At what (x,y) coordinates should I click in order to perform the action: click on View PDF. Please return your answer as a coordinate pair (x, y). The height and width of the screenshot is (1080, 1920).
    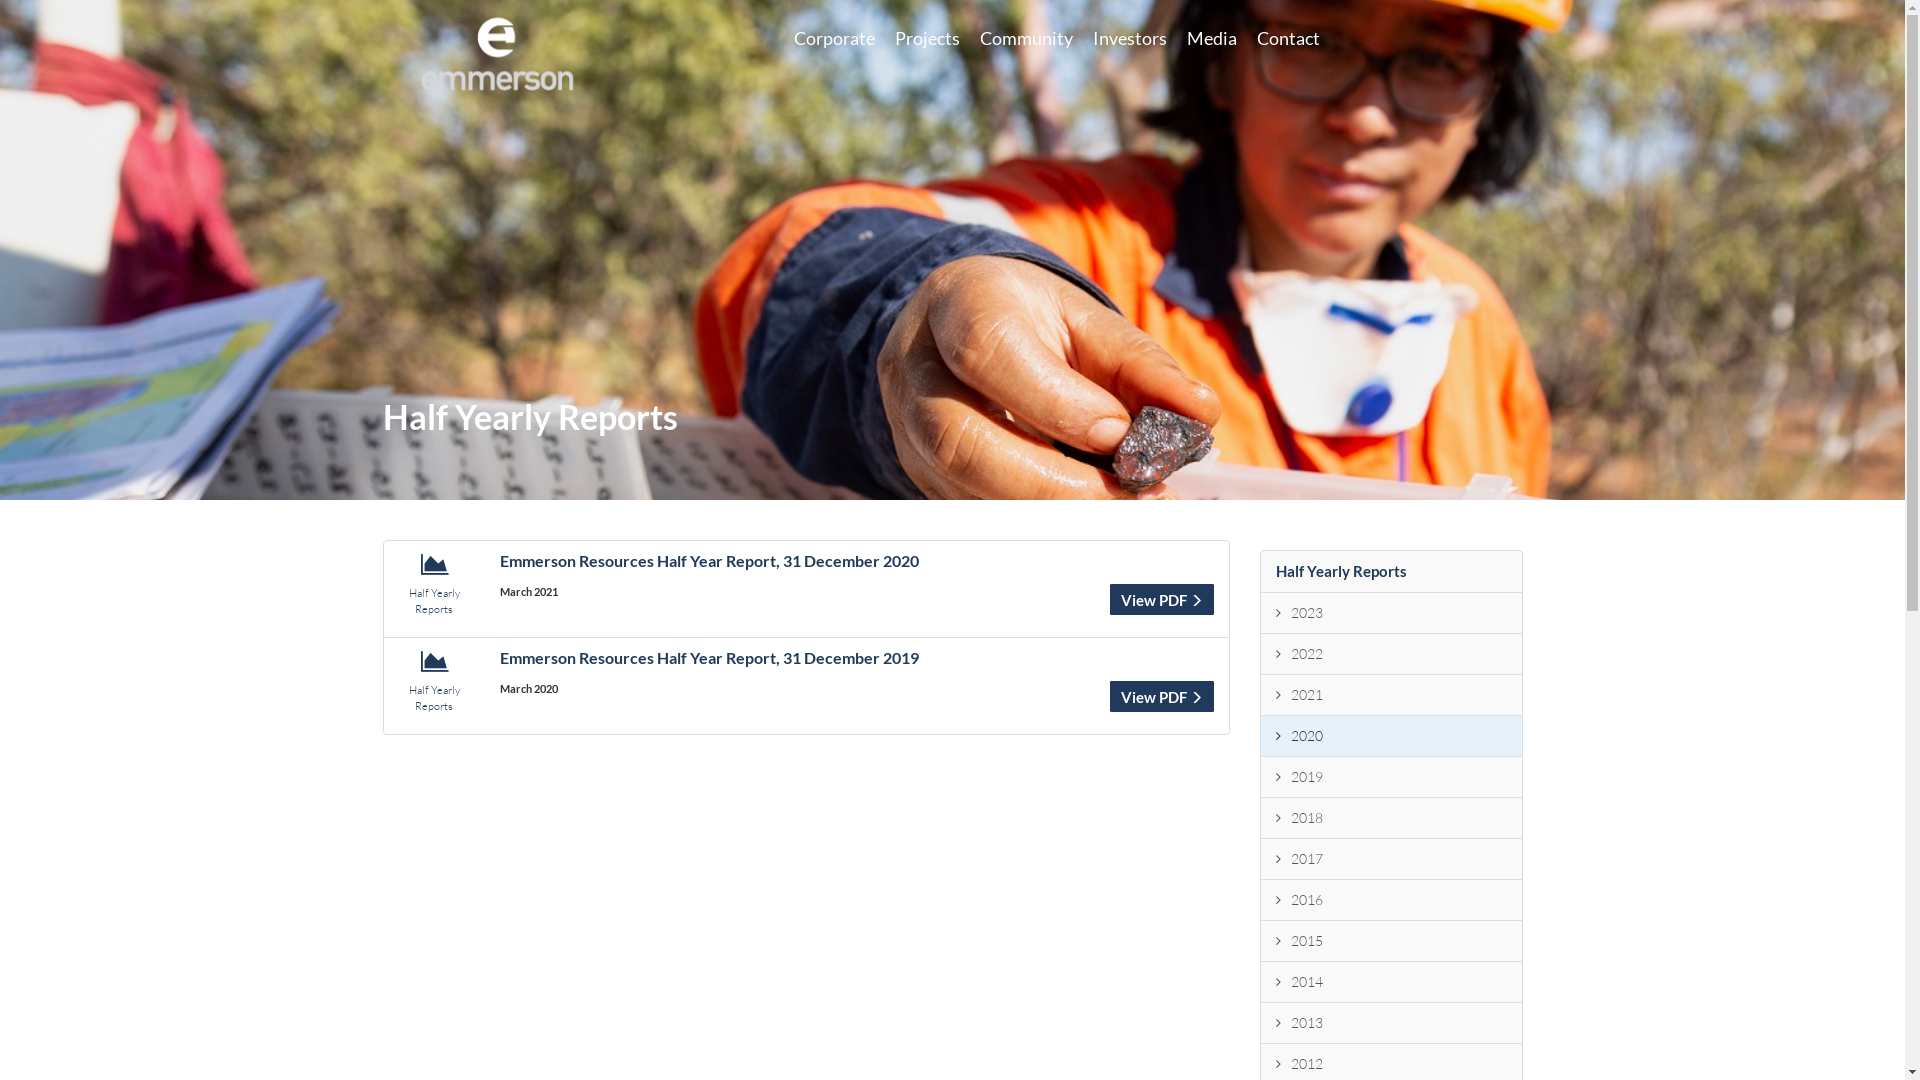
    Looking at the image, I should click on (1162, 600).